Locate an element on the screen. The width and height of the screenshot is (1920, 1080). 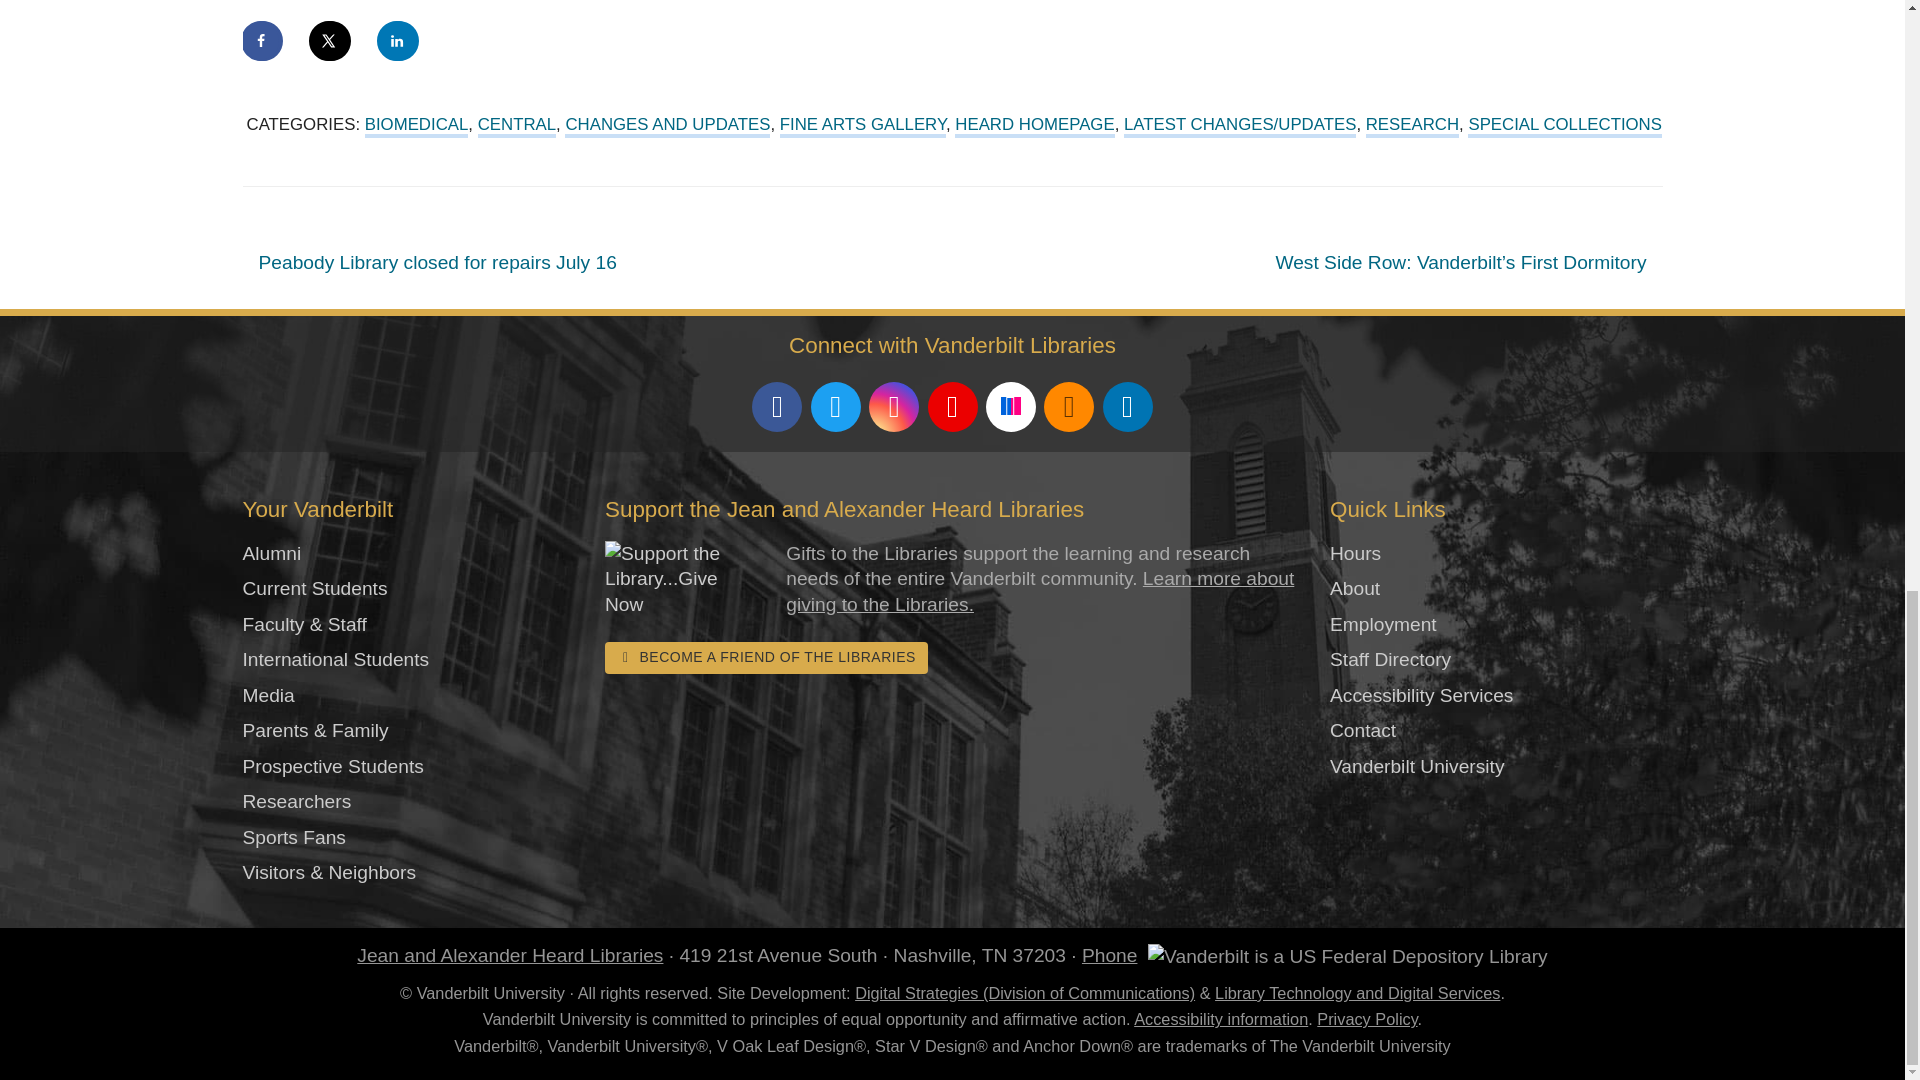
Share on Facebook is located at coordinates (262, 40).